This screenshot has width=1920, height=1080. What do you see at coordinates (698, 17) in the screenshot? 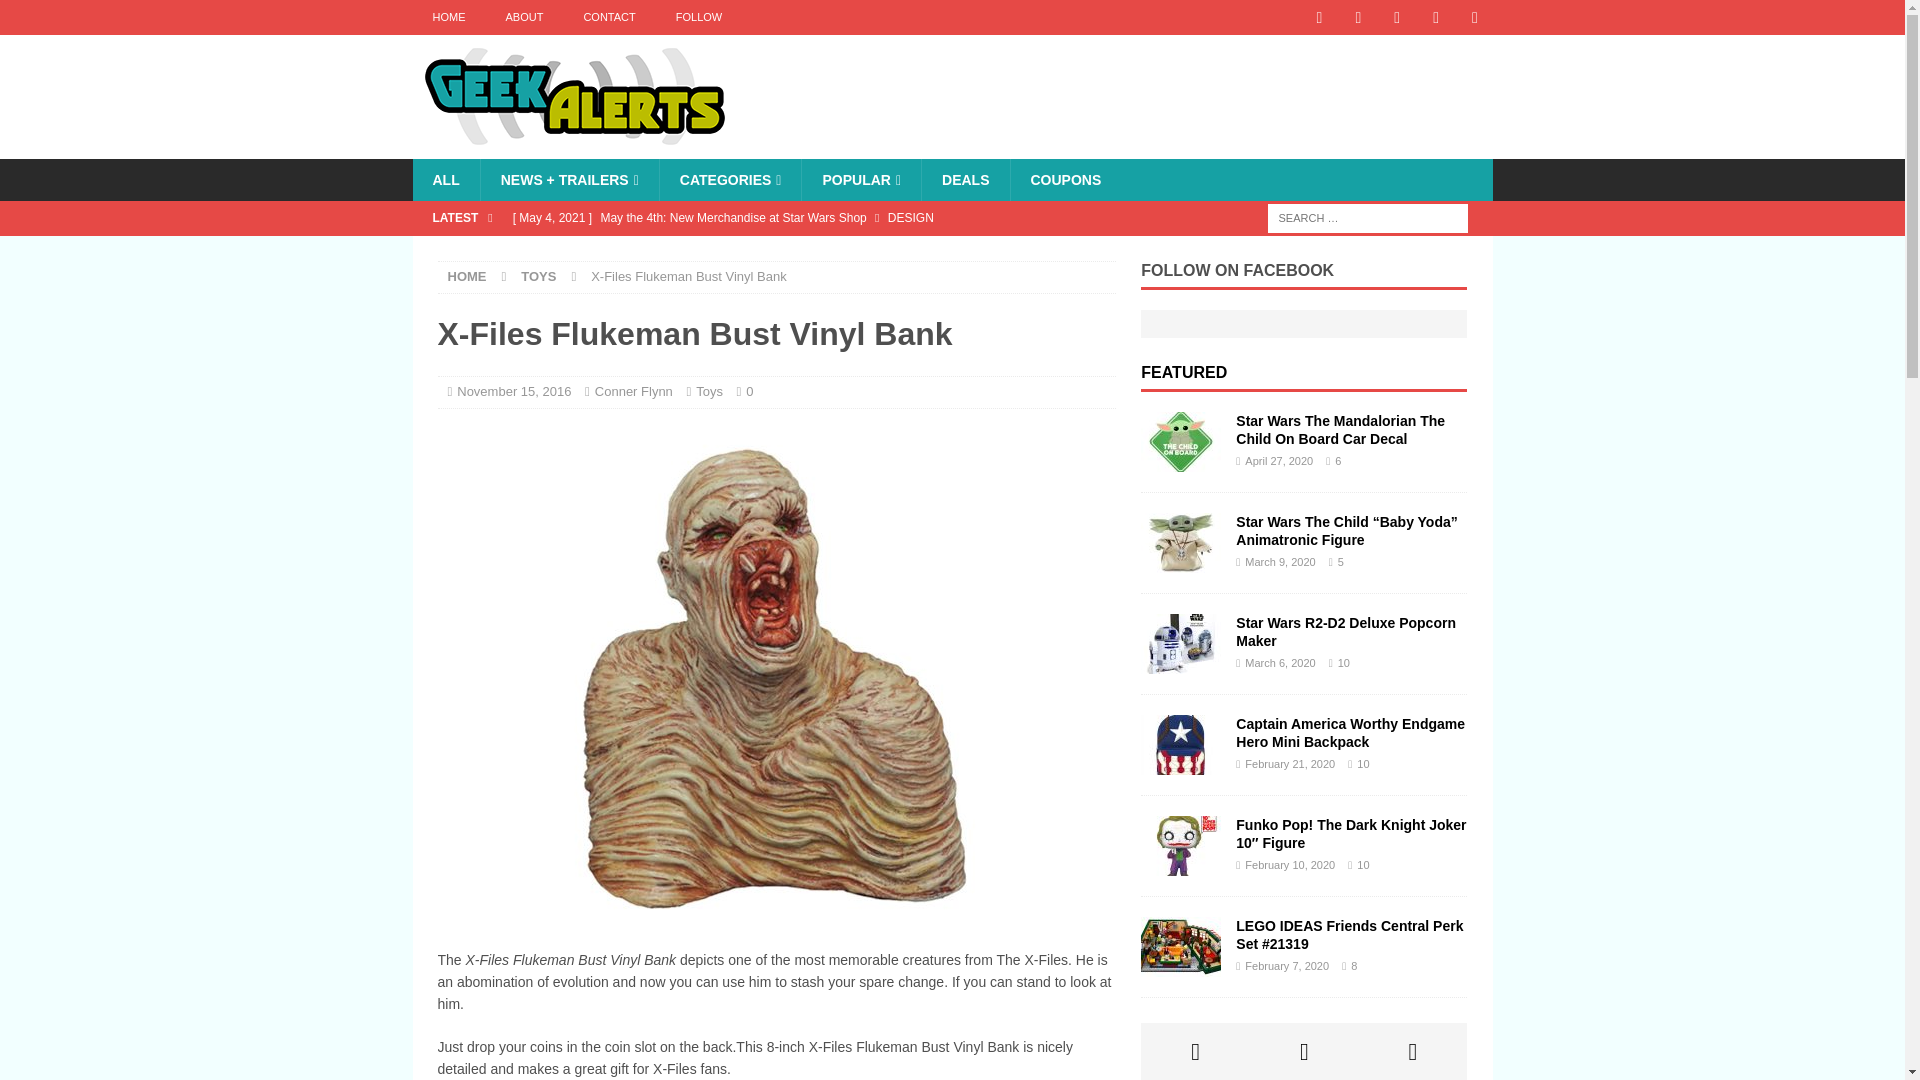
I see `FOLLOW` at bounding box center [698, 17].